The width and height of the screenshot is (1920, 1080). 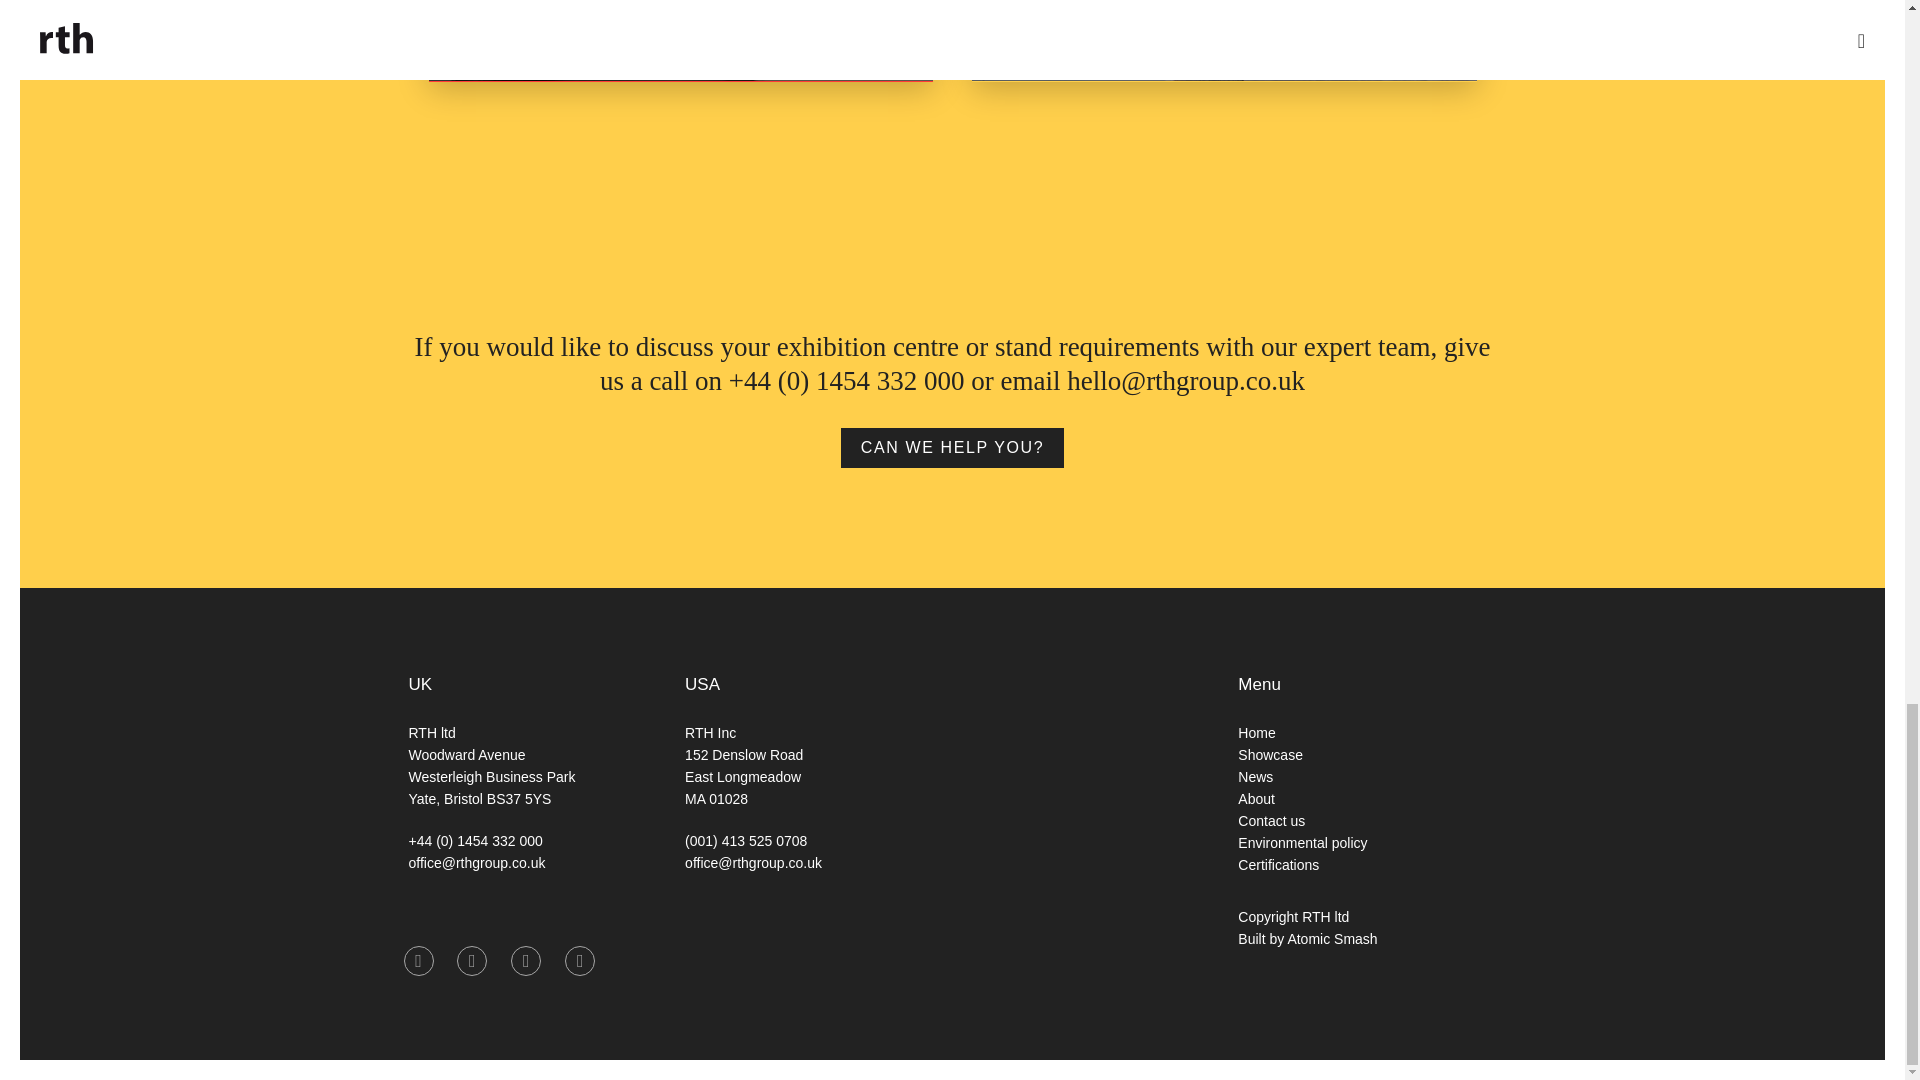 I want to click on Refuelling the delegates at the 2019 Paris Air Show, so click(x=680, y=41).